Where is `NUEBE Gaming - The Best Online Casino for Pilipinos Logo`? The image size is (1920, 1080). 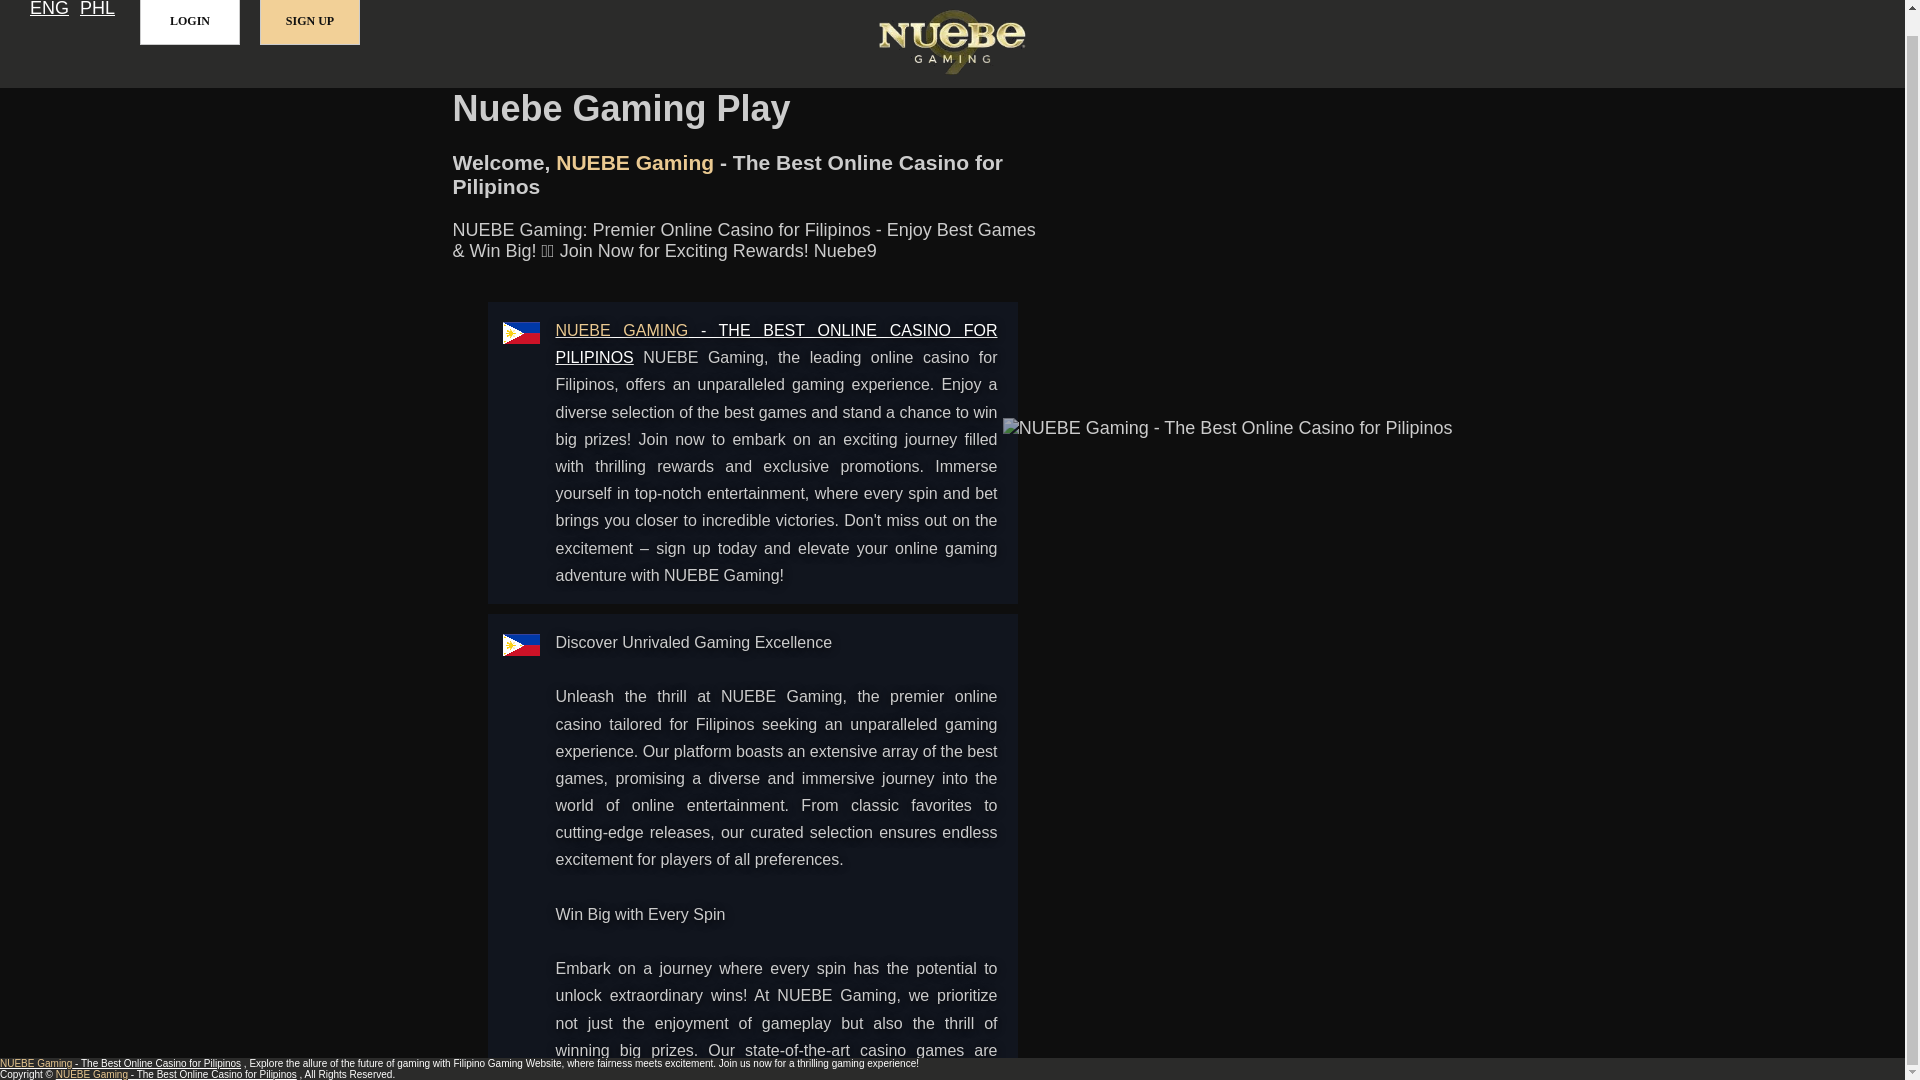 NUEBE Gaming - The Best Online Casino for Pilipinos Logo is located at coordinates (952, 44).